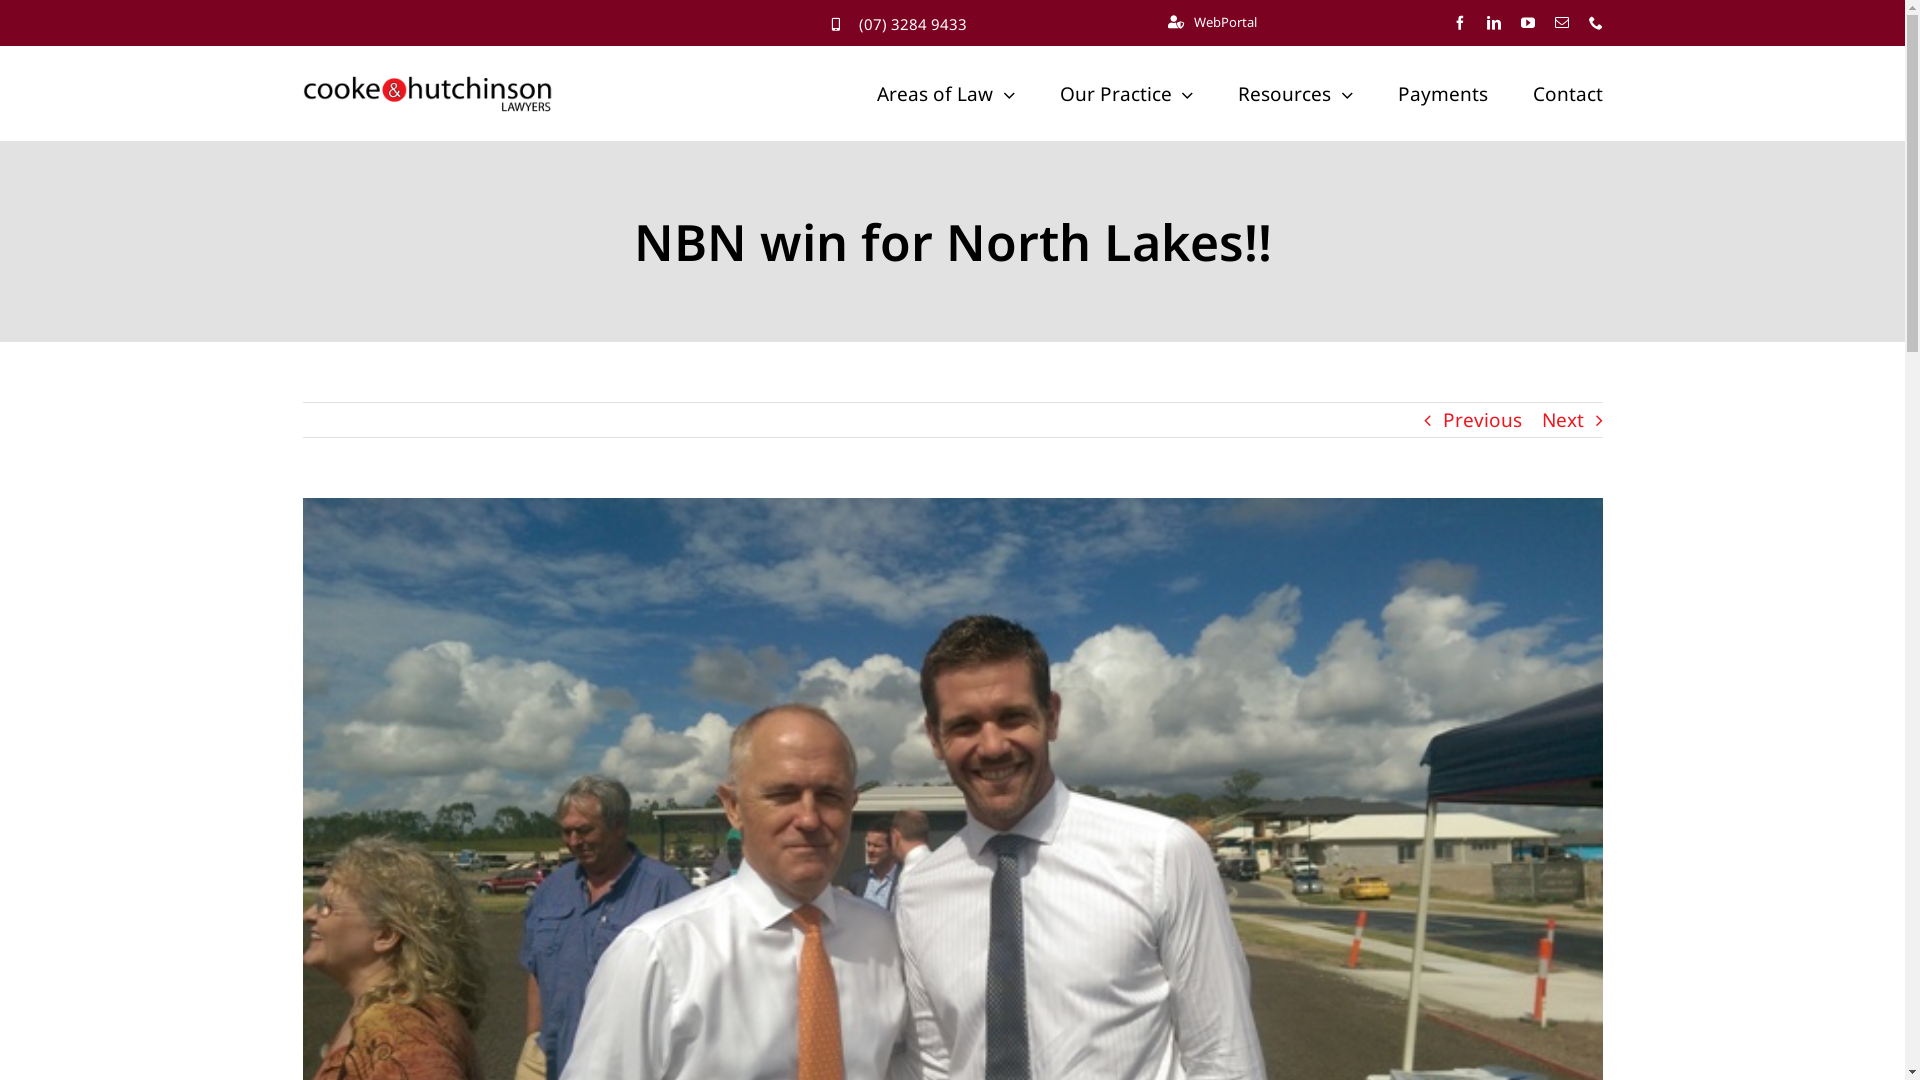  I want to click on Resources, so click(1296, 94).